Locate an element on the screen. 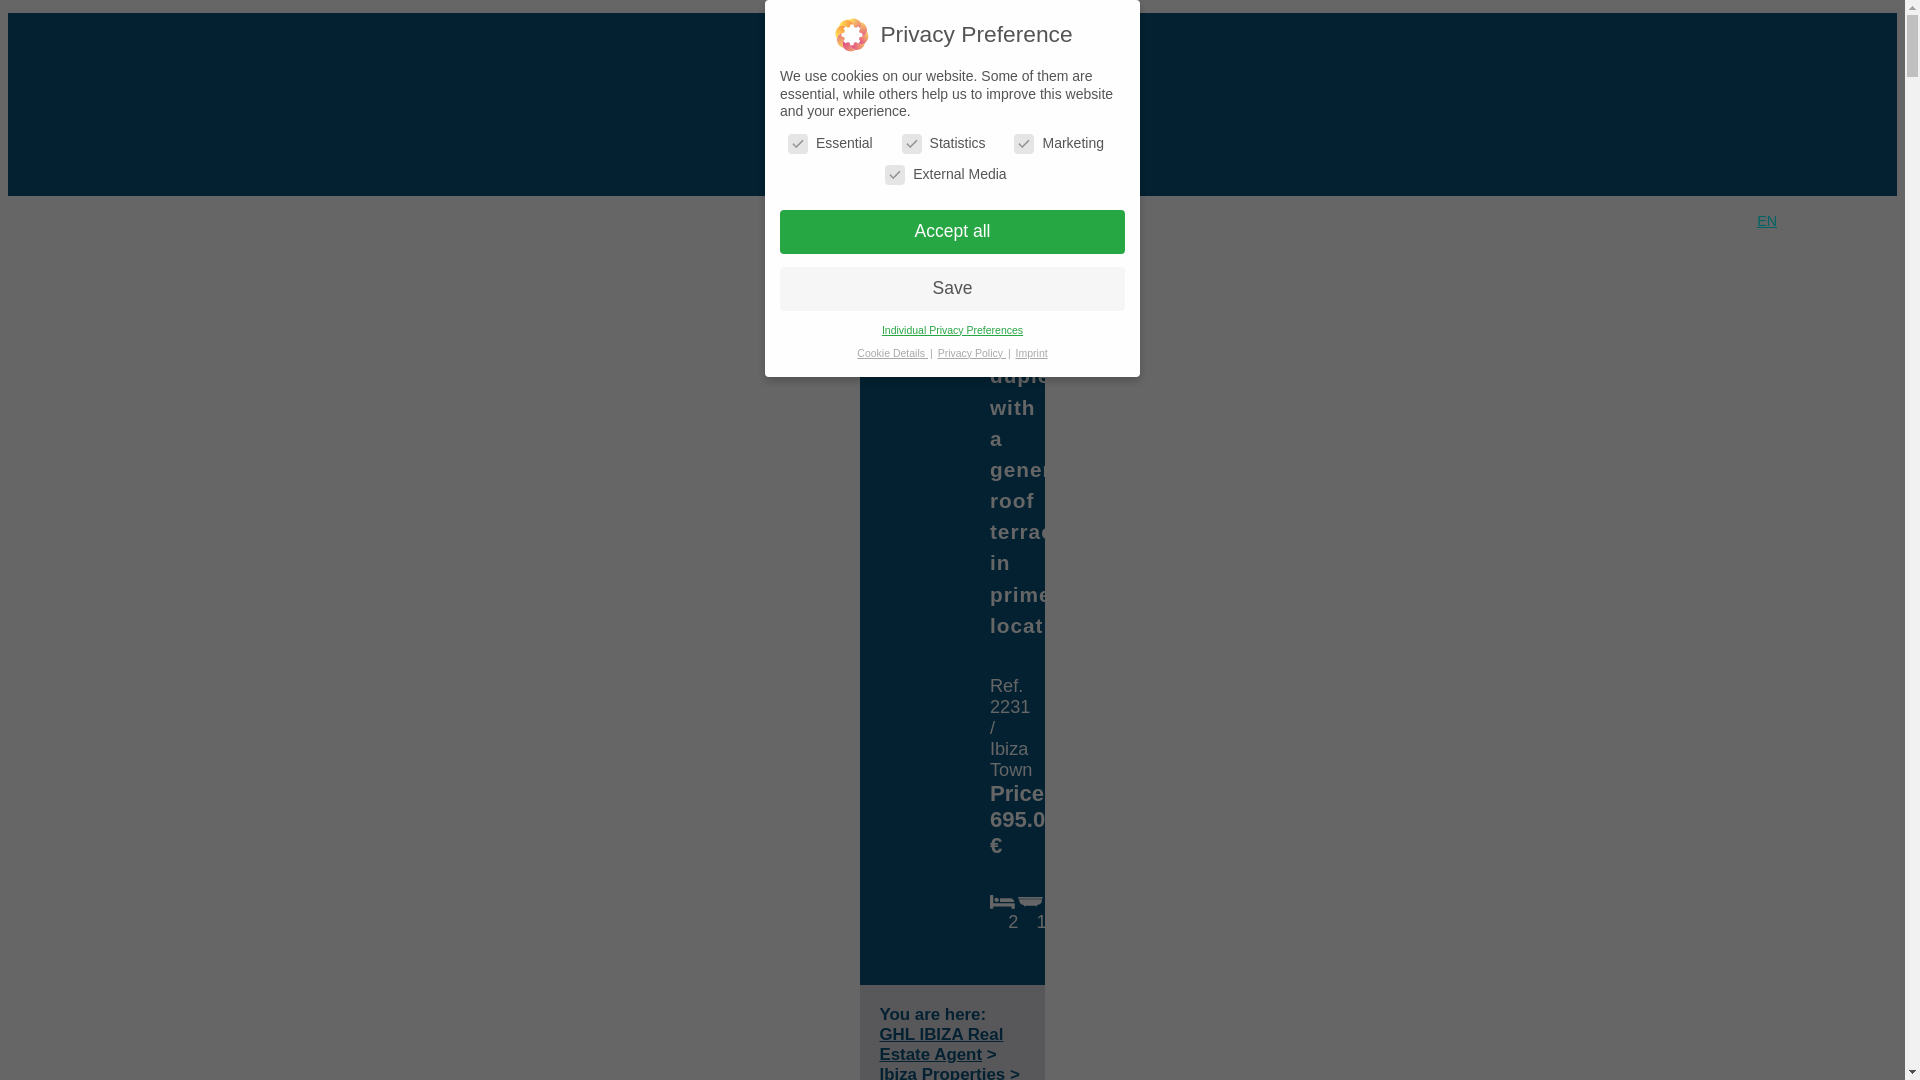 The width and height of the screenshot is (1920, 1080). CO-OWNERSHIP is located at coordinates (286, 280).